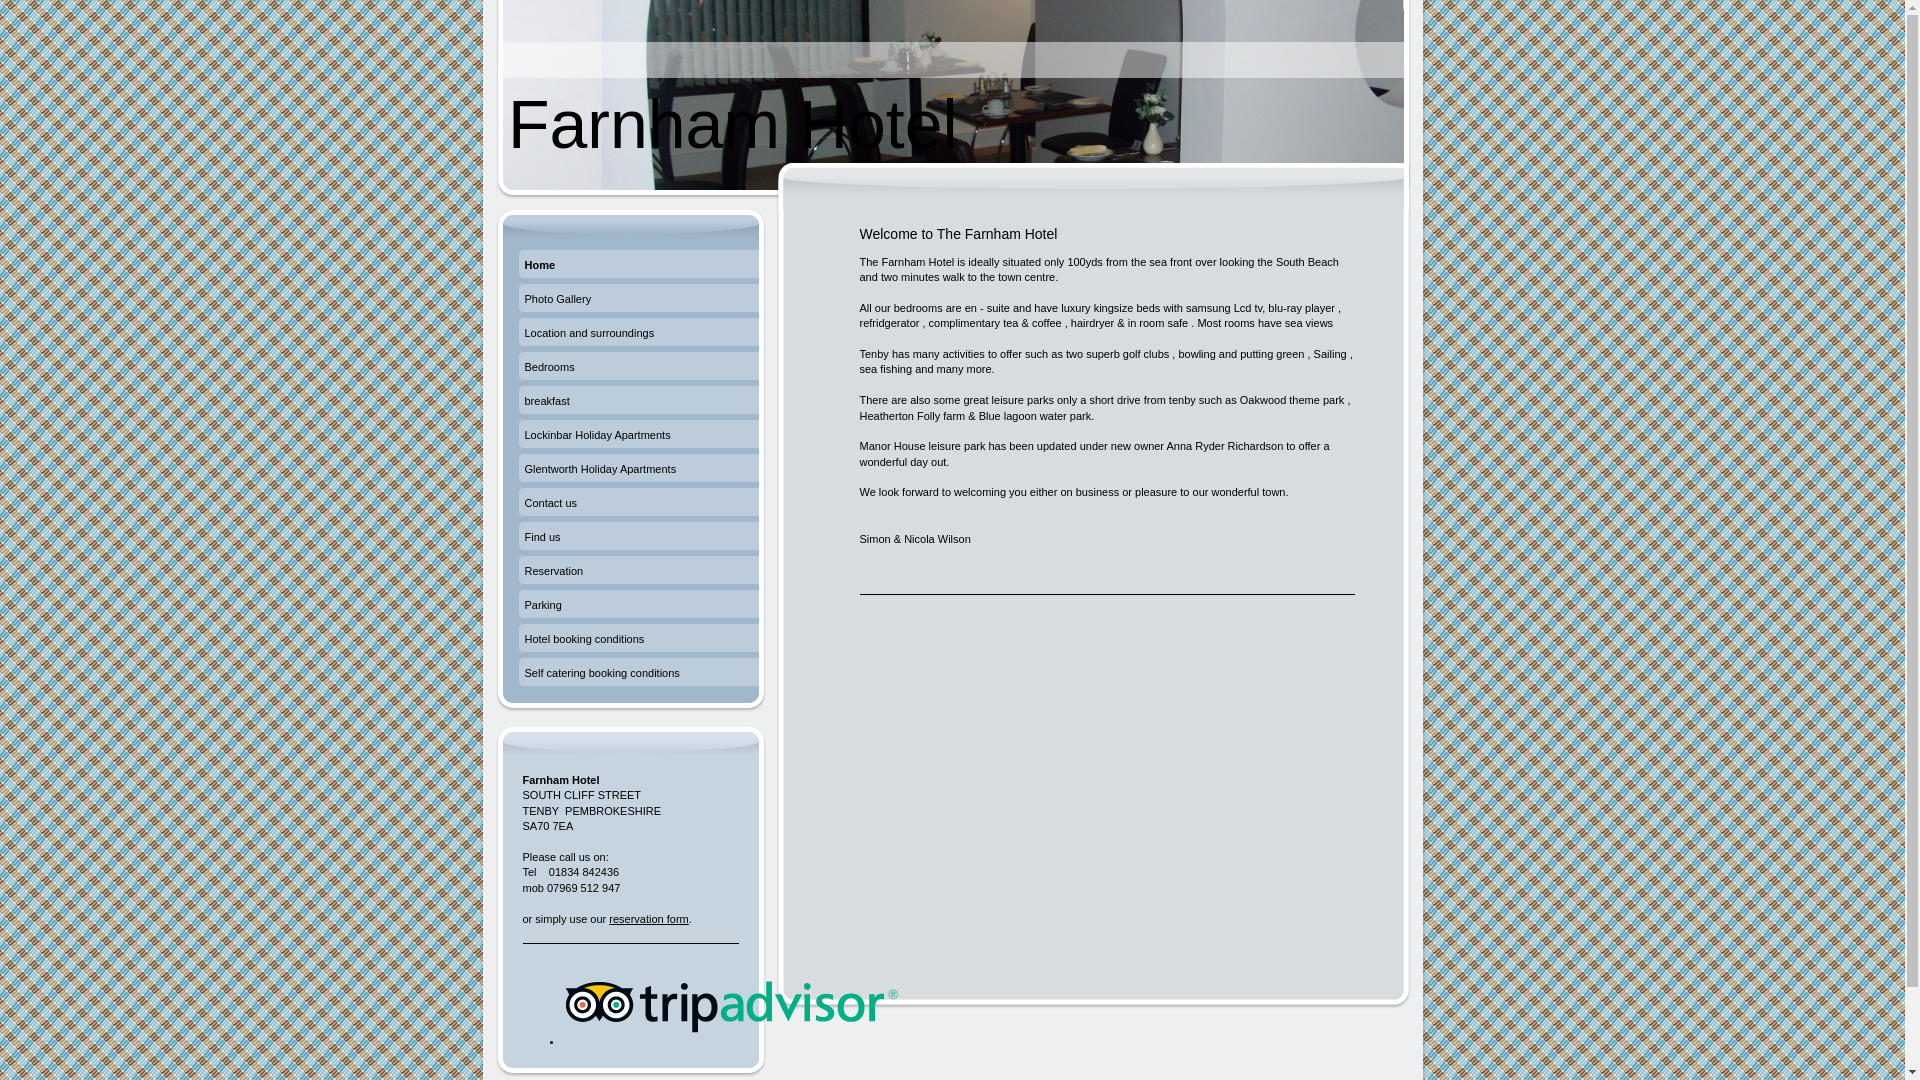 This screenshot has height=1080, width=1920. I want to click on Photo Gallery, so click(638, 300).